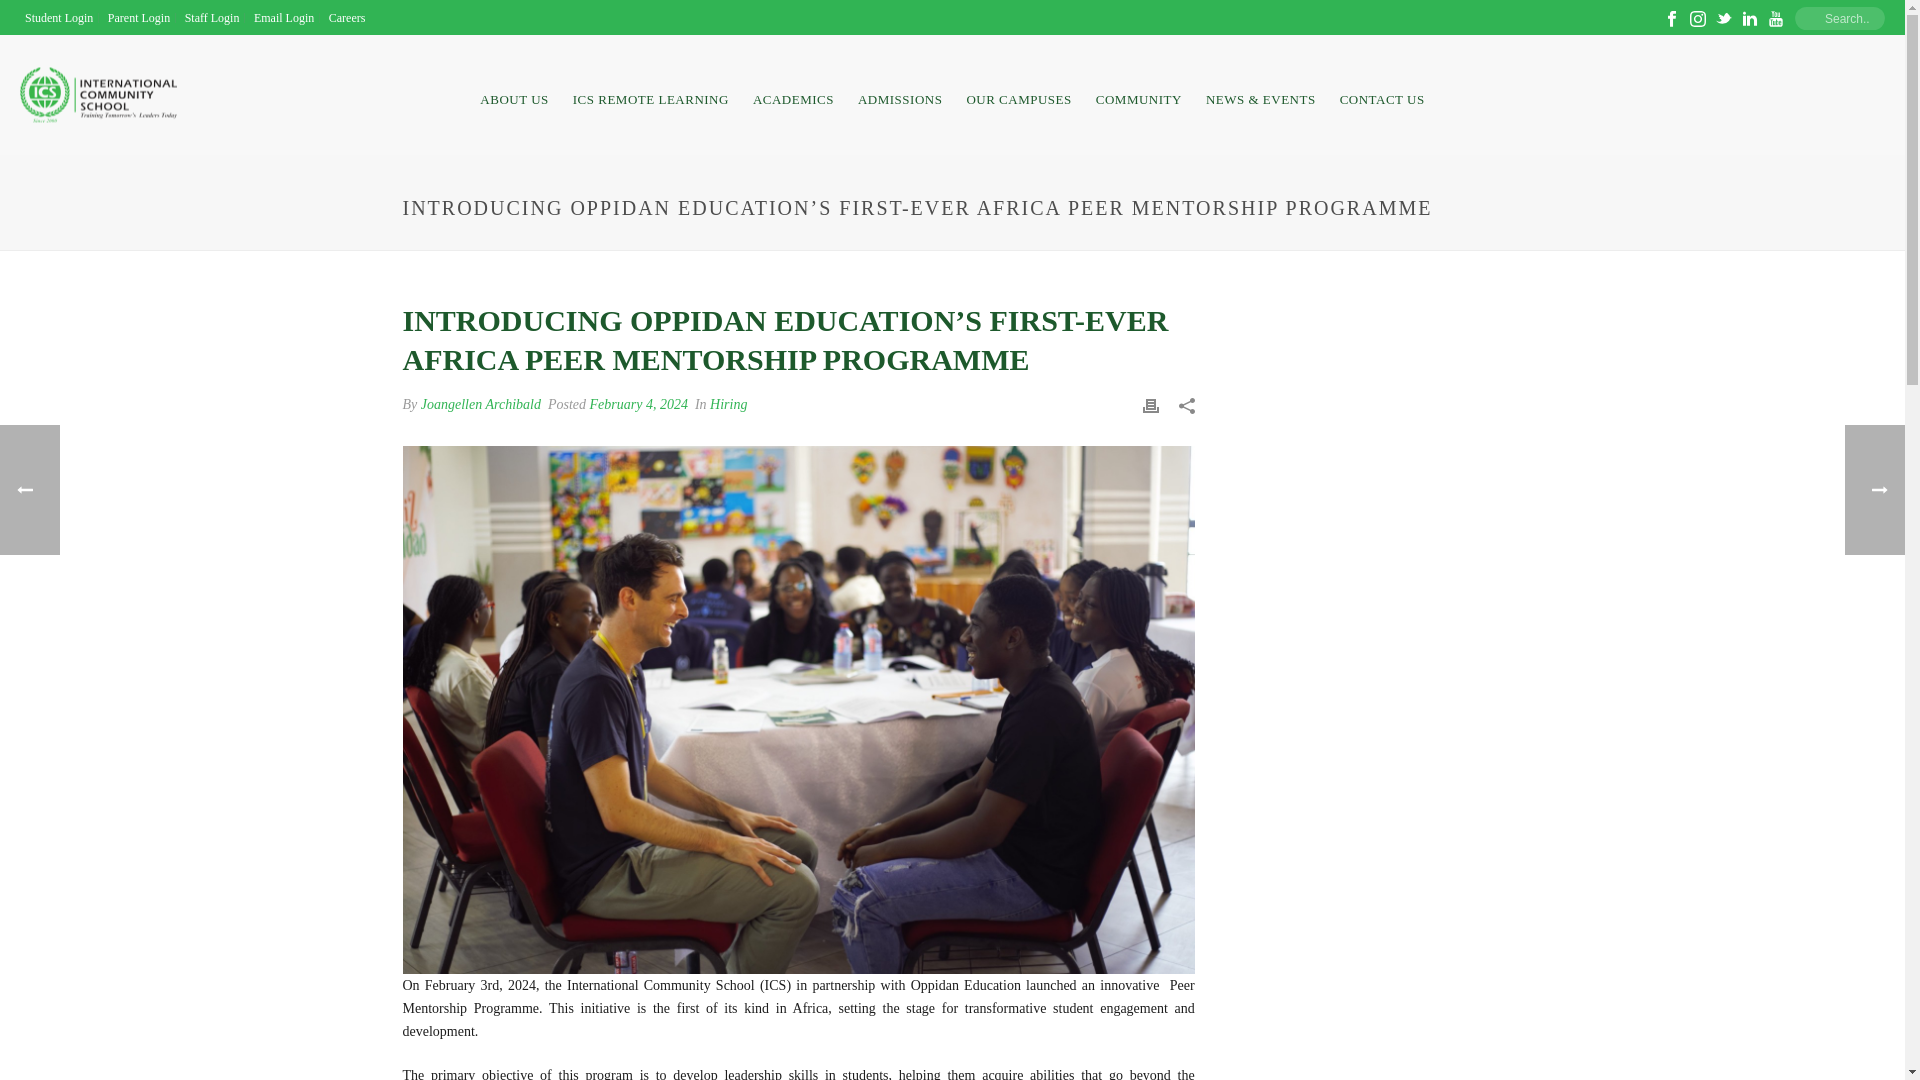  I want to click on COMMUNITY, so click(1139, 94).